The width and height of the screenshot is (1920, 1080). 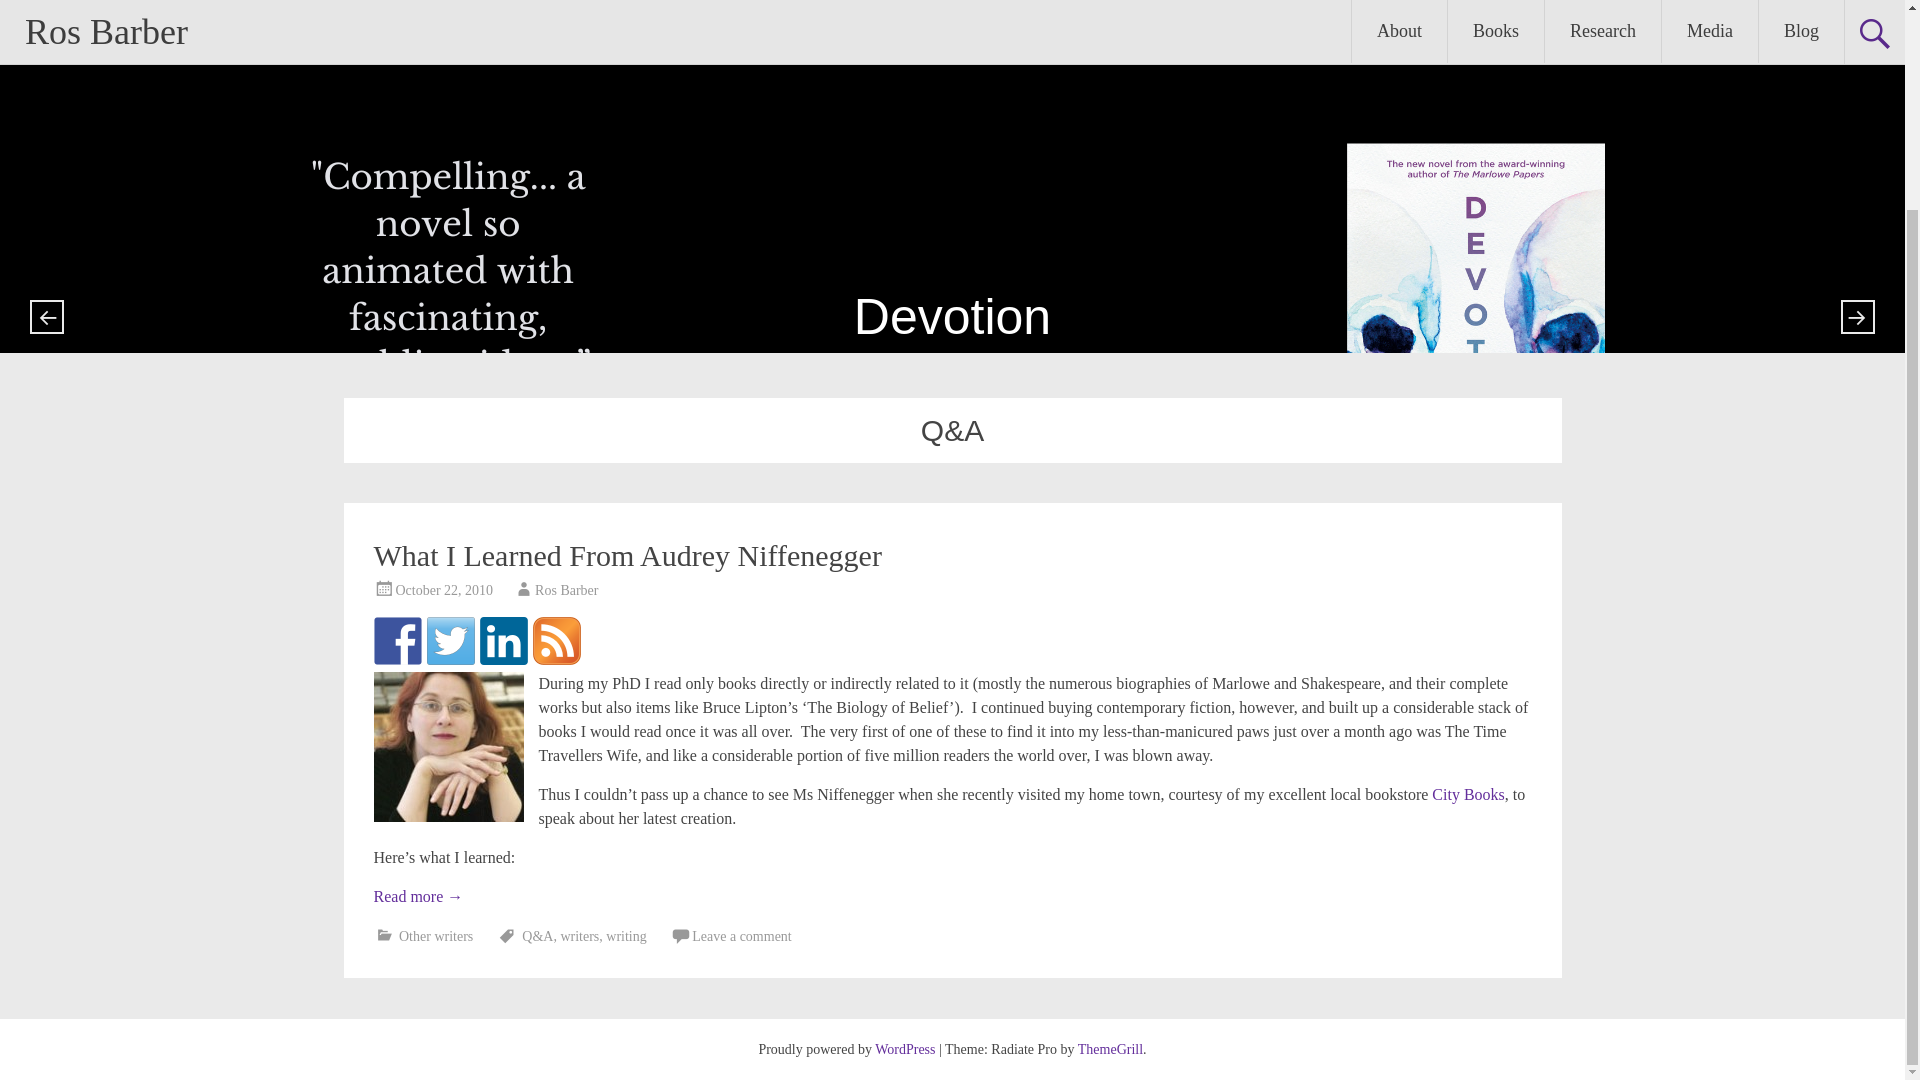 What do you see at coordinates (504, 640) in the screenshot?
I see `Find me on Linked in` at bounding box center [504, 640].